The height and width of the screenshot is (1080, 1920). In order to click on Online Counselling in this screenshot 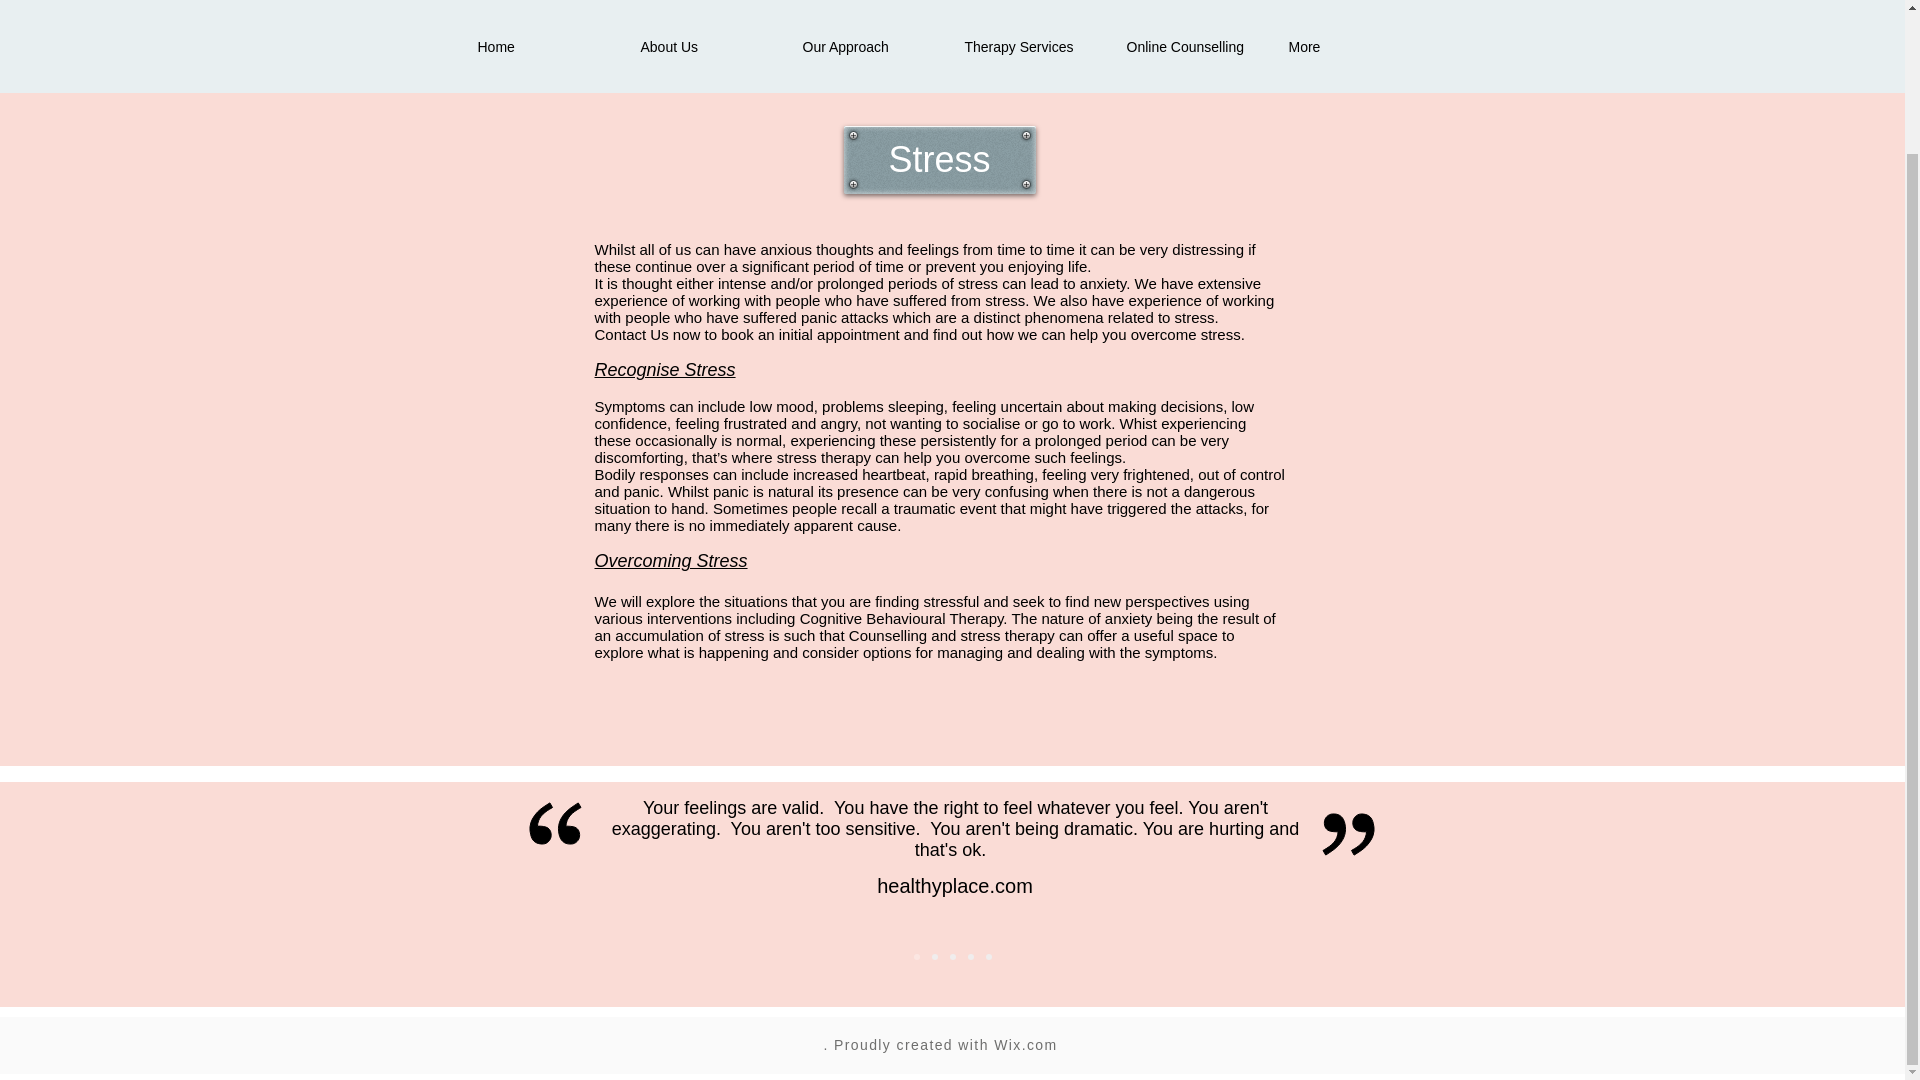, I will do `click(1192, 46)`.